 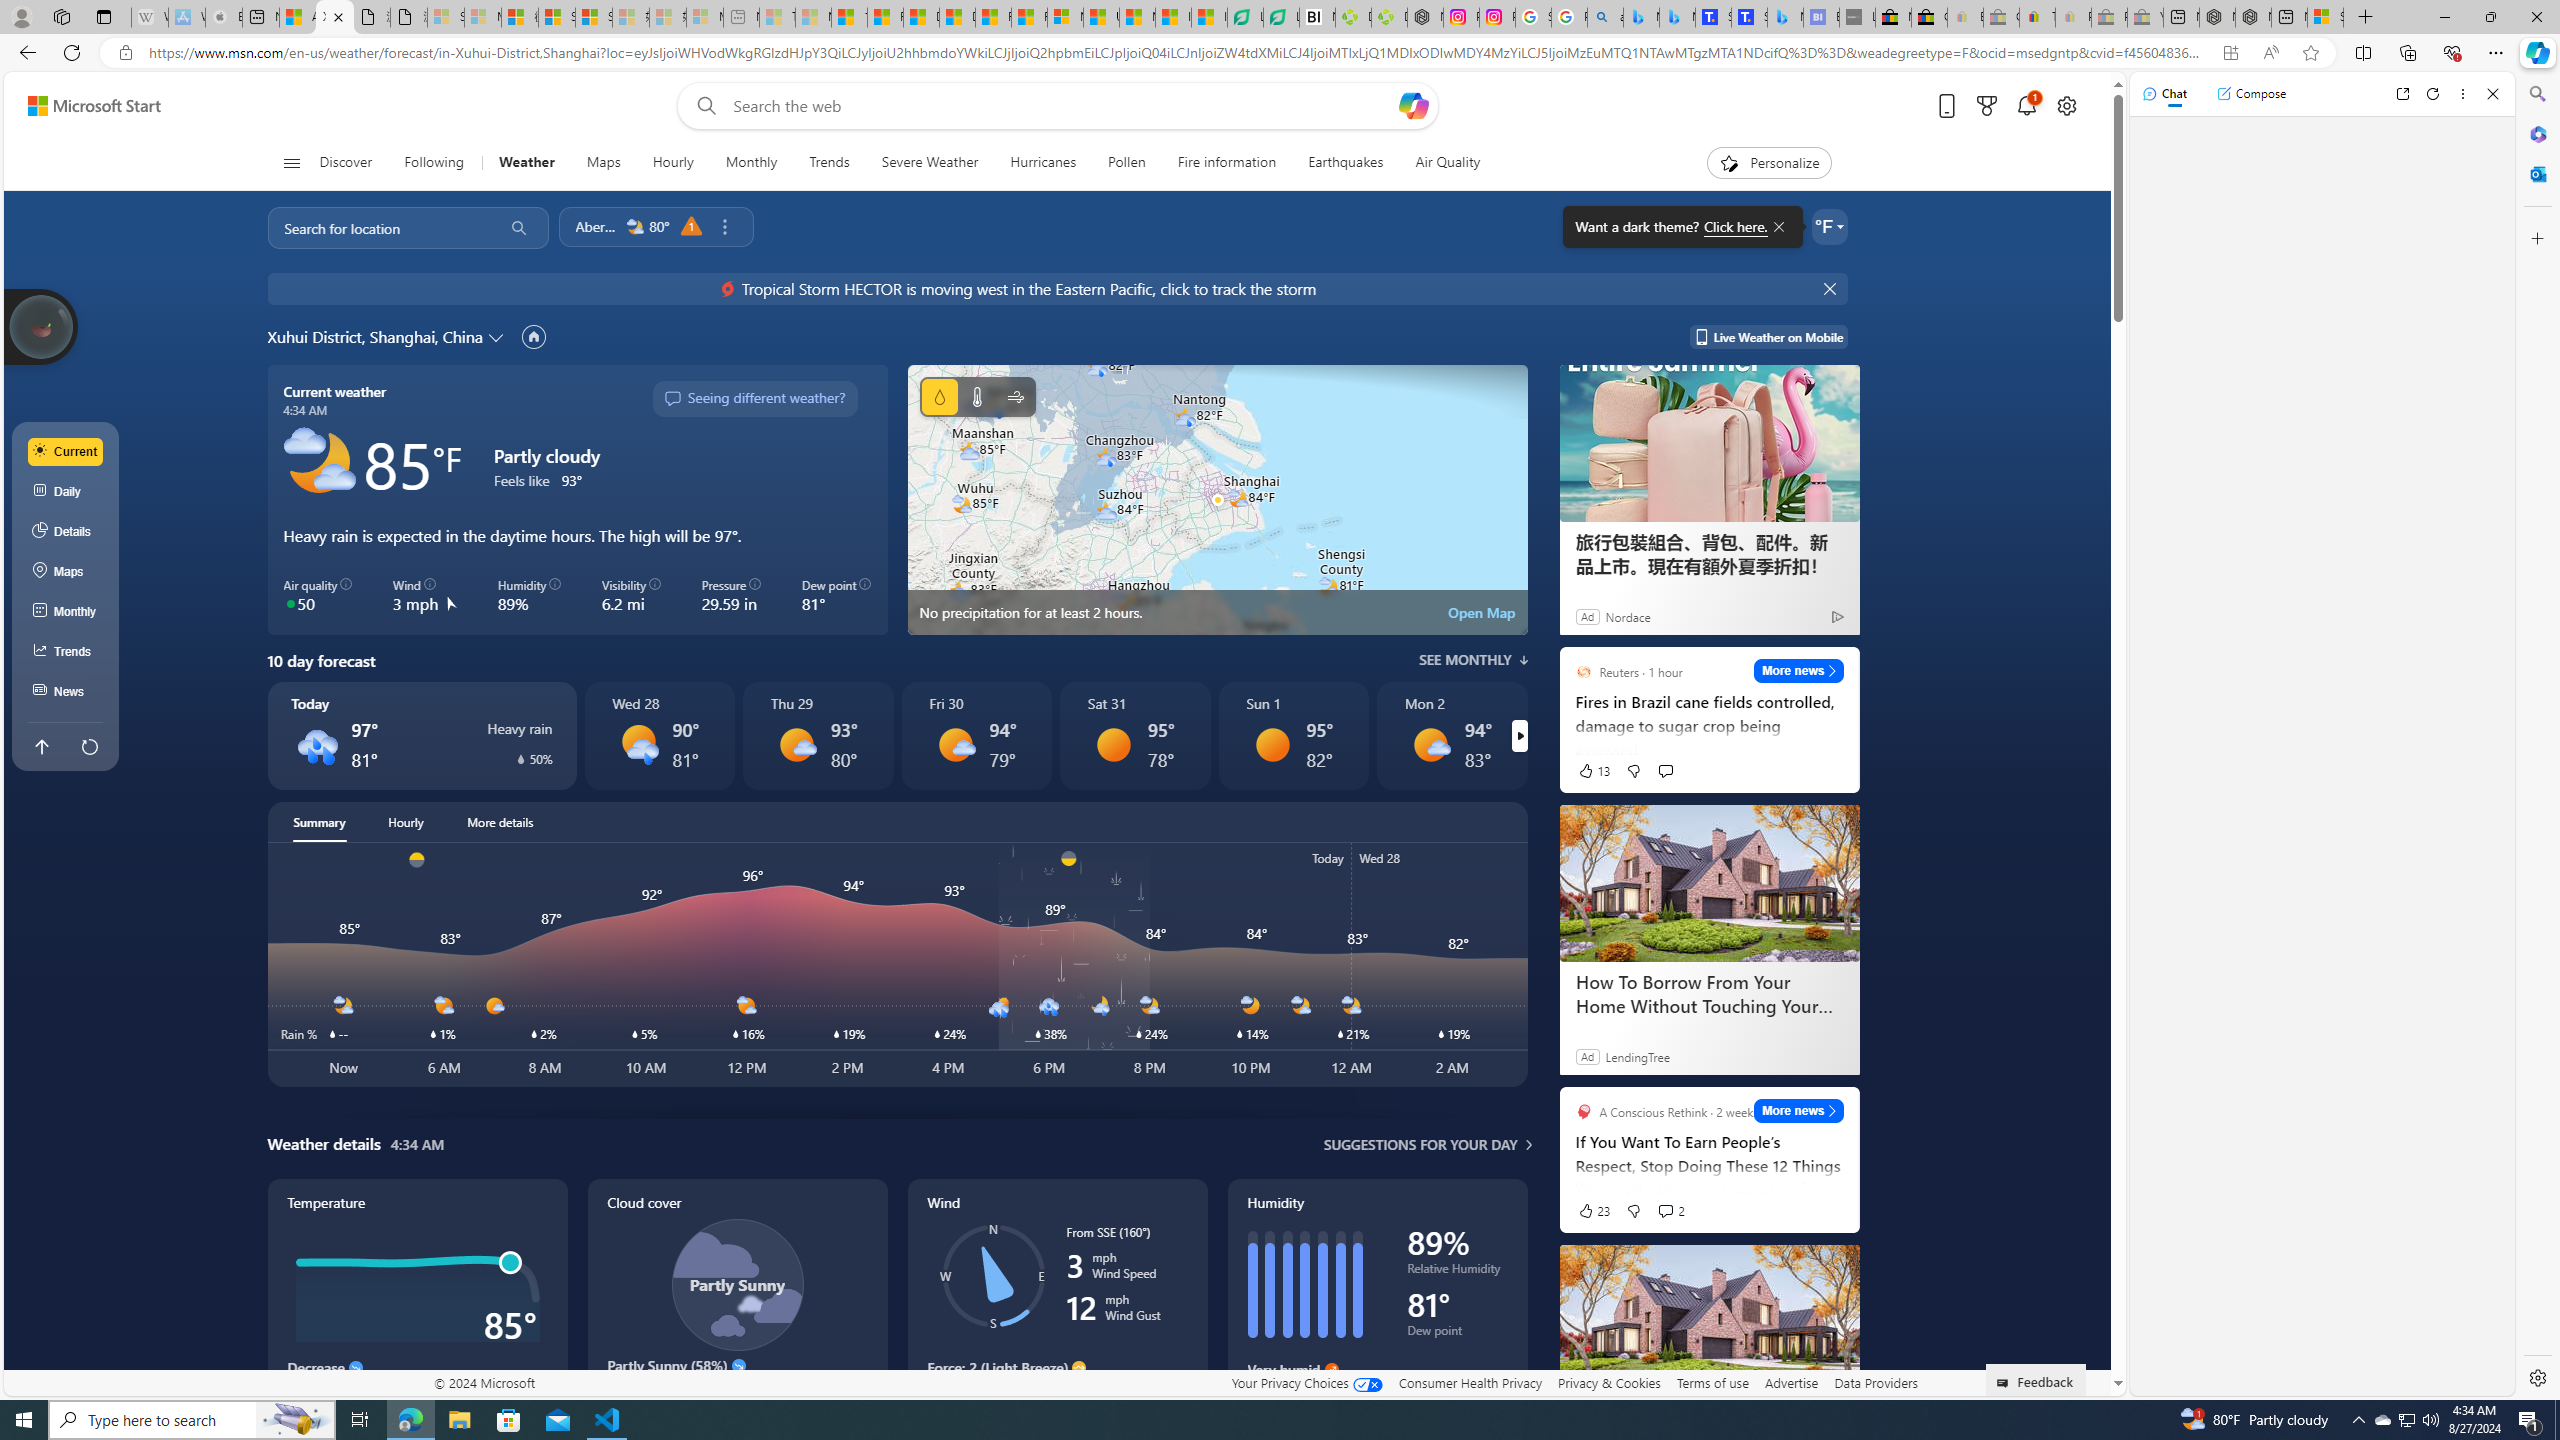 What do you see at coordinates (66, 452) in the screenshot?
I see `Current` at bounding box center [66, 452].